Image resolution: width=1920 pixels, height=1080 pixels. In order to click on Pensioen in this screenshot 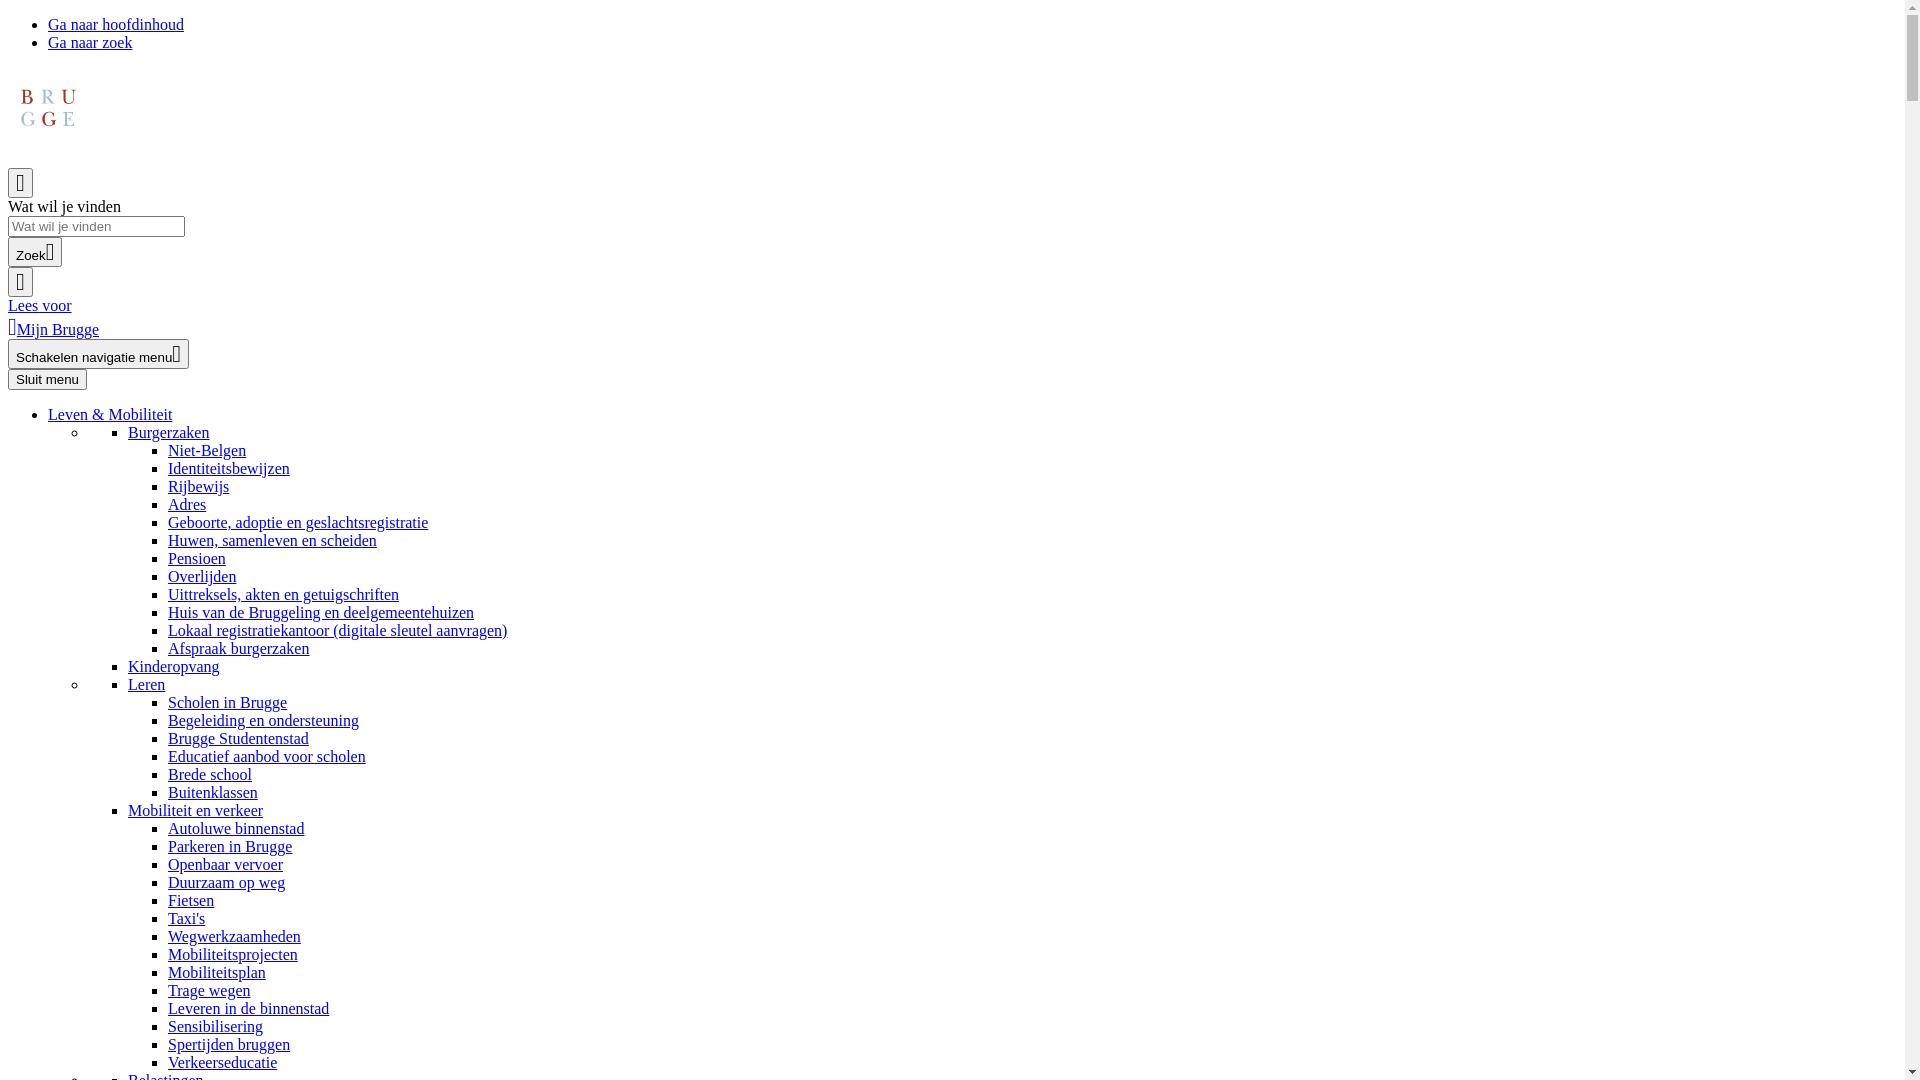, I will do `click(197, 558)`.